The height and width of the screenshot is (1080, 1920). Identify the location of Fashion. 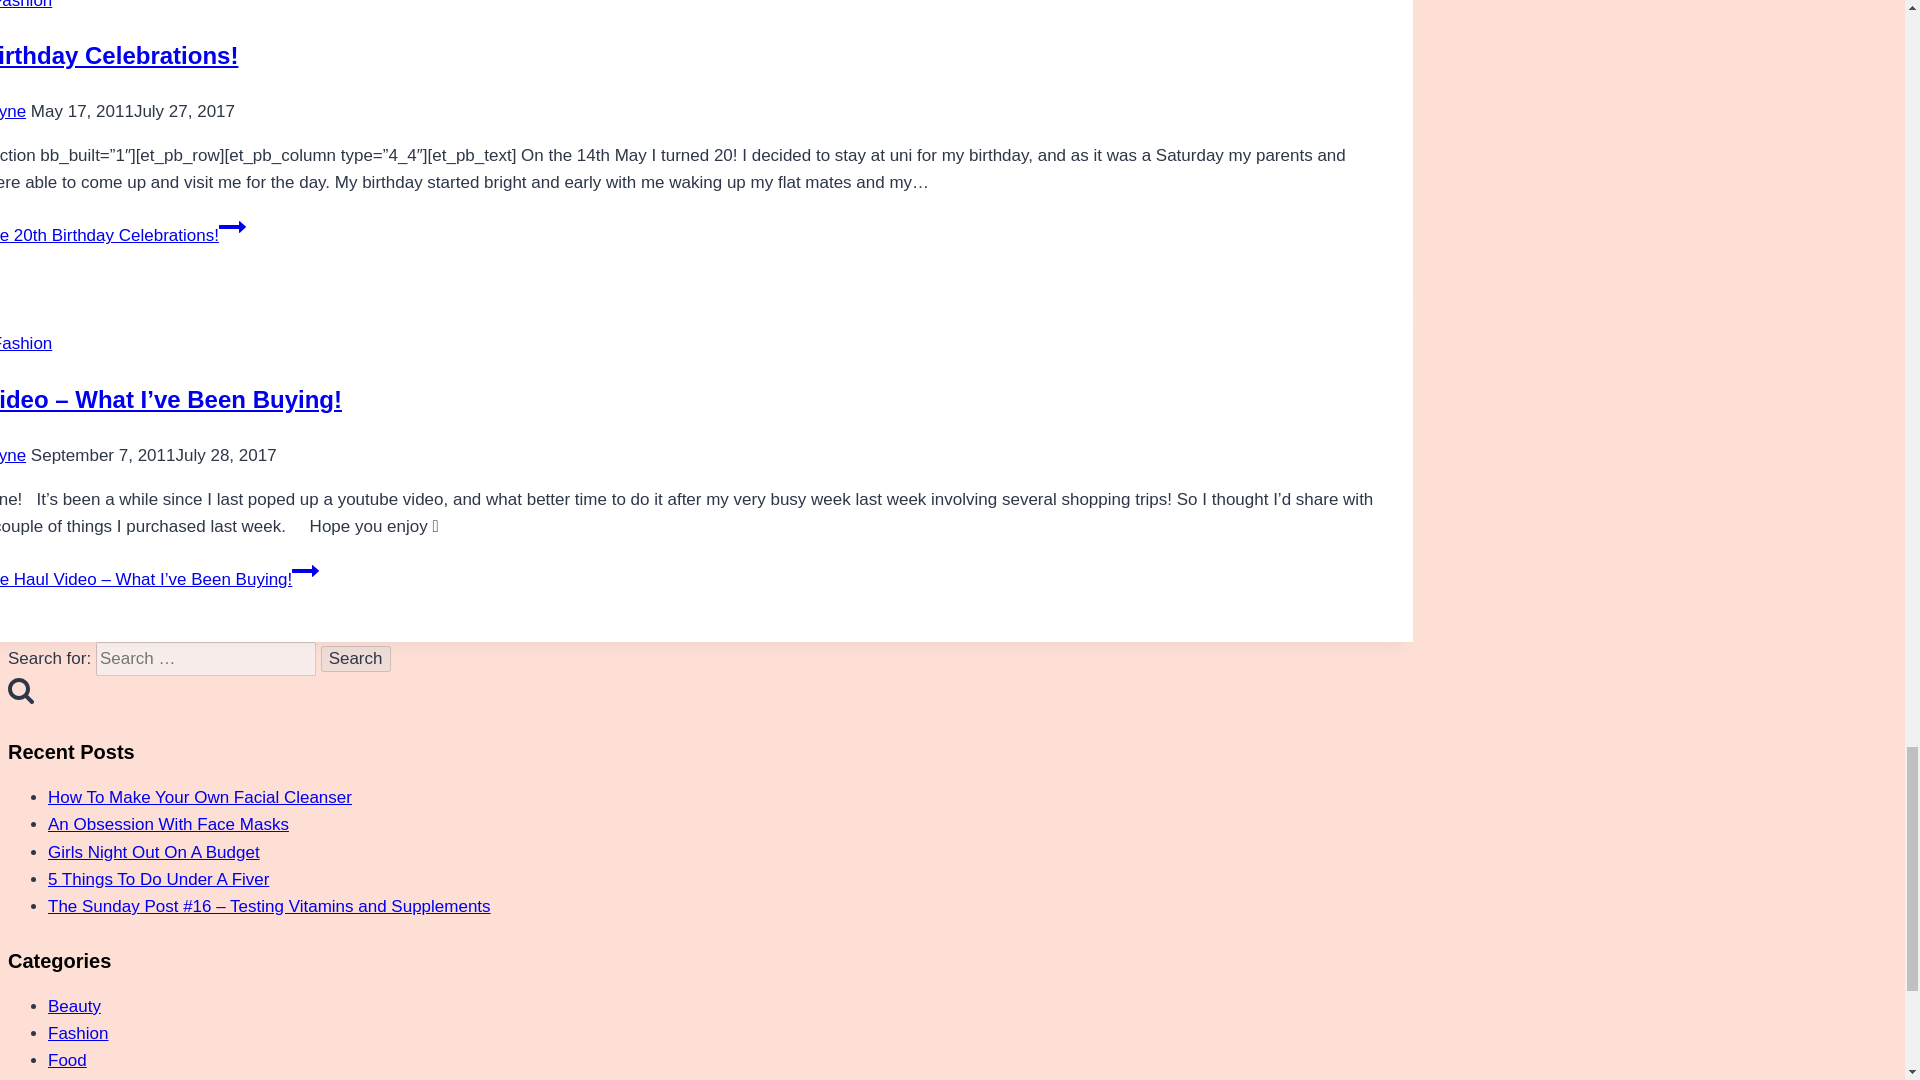
(26, 4).